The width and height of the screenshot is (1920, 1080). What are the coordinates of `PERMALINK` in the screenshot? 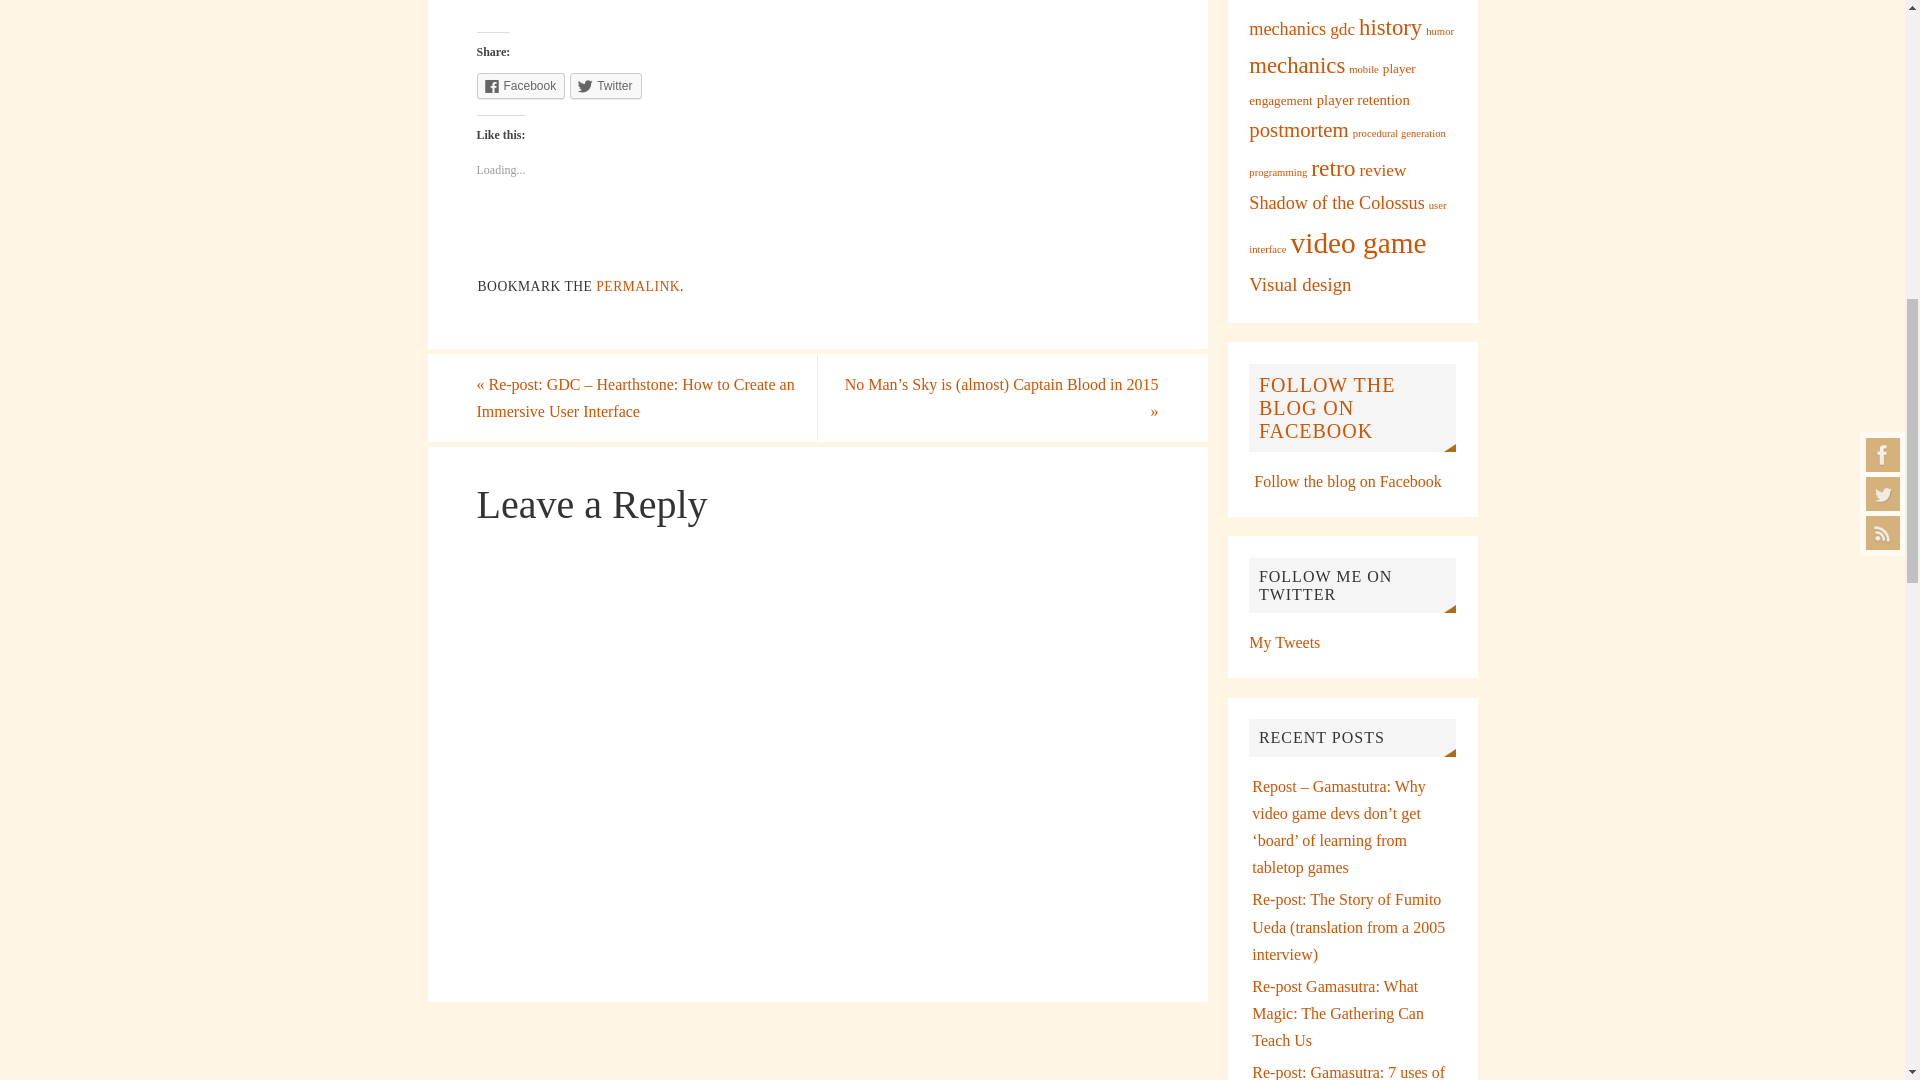 It's located at (637, 286).